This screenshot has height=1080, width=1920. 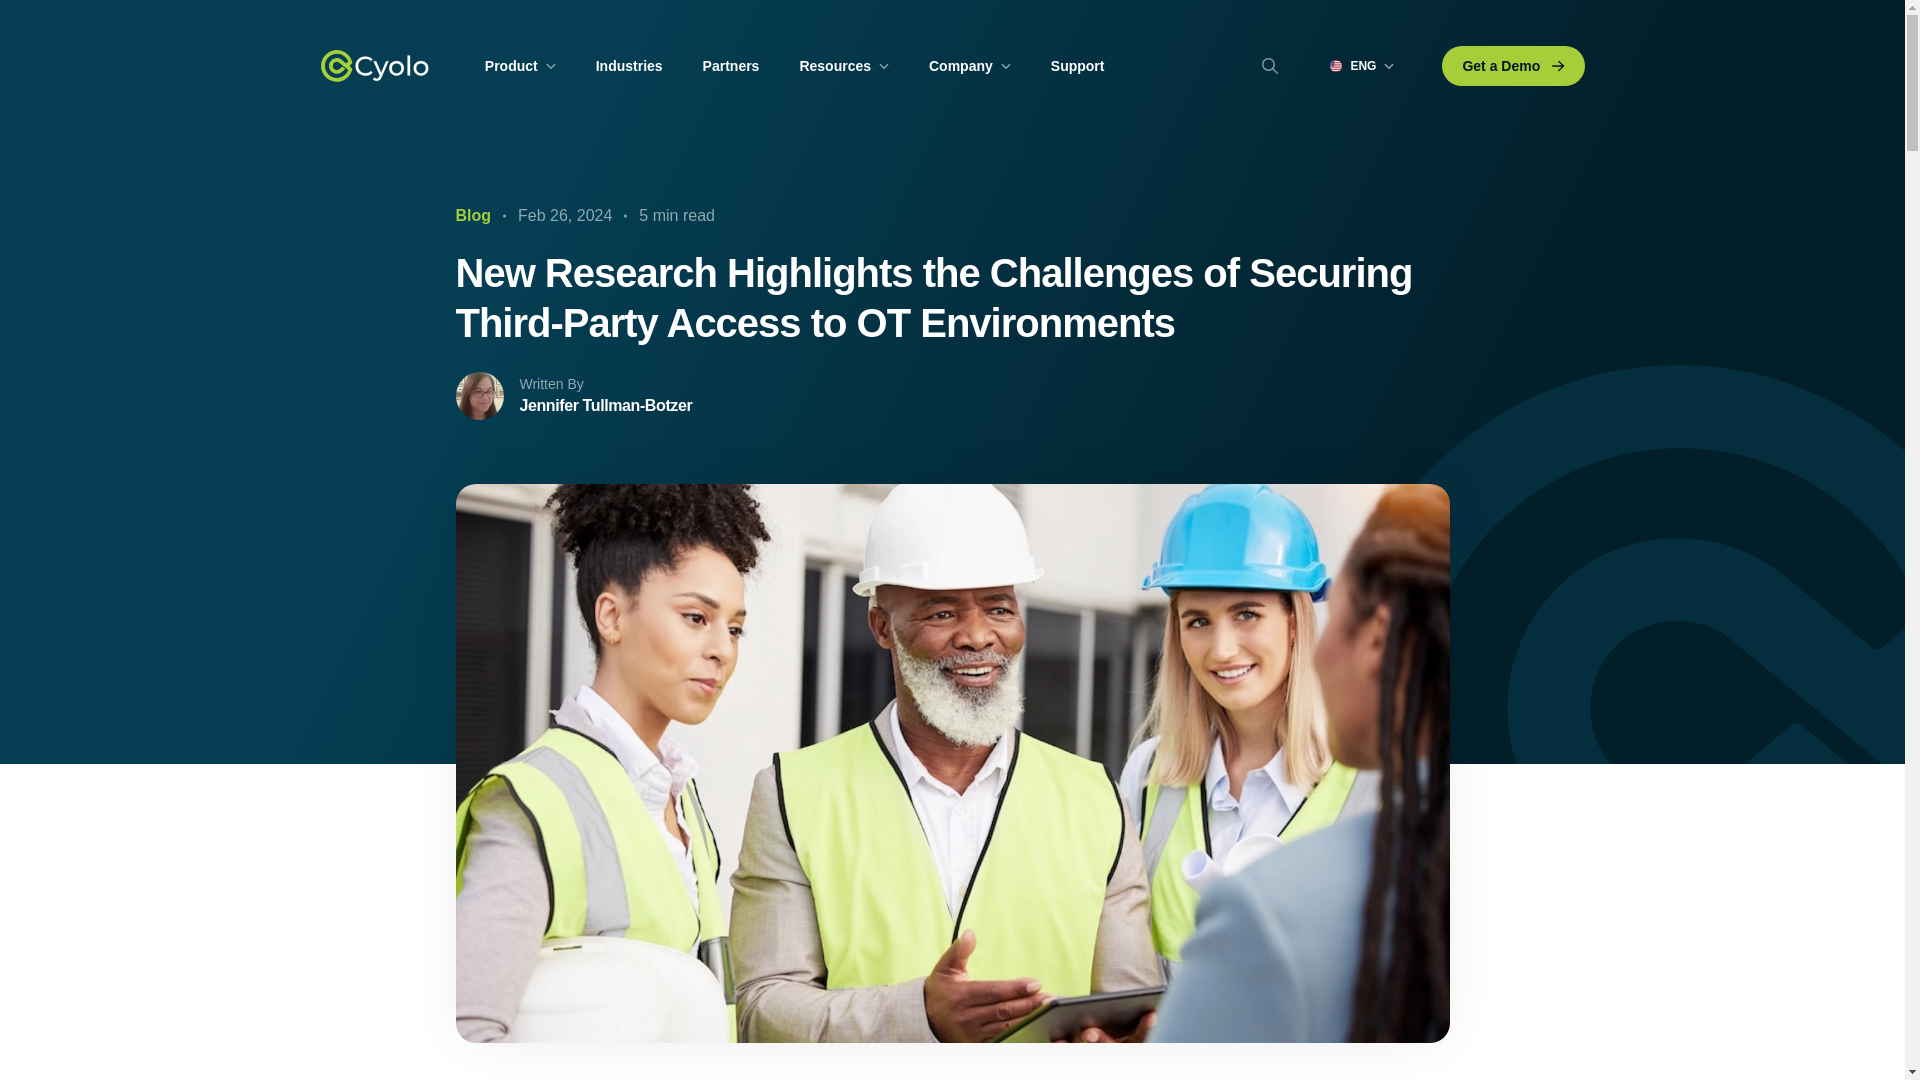 What do you see at coordinates (1366, 66) in the screenshot?
I see `ENG` at bounding box center [1366, 66].